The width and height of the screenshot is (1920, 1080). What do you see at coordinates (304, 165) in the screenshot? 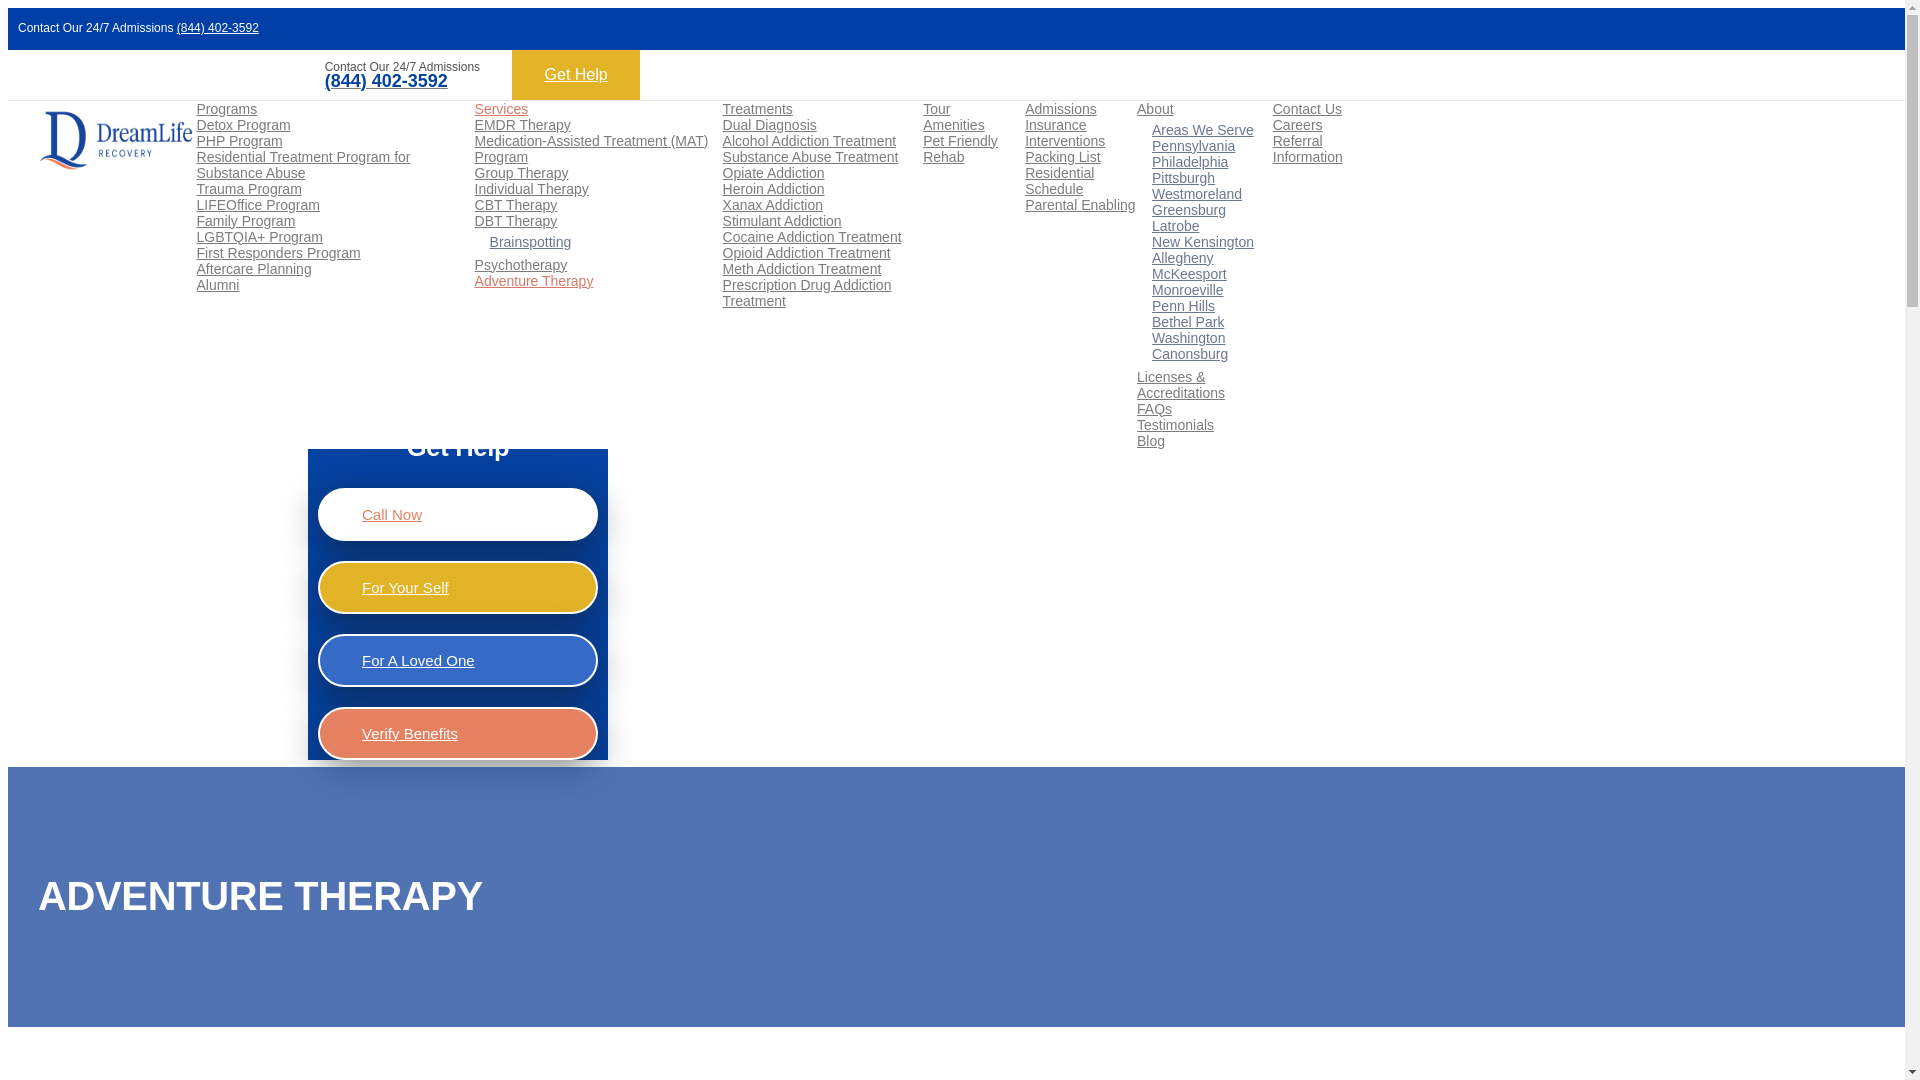
I see `Residential Treatment Program for Substance Abuse` at bounding box center [304, 165].